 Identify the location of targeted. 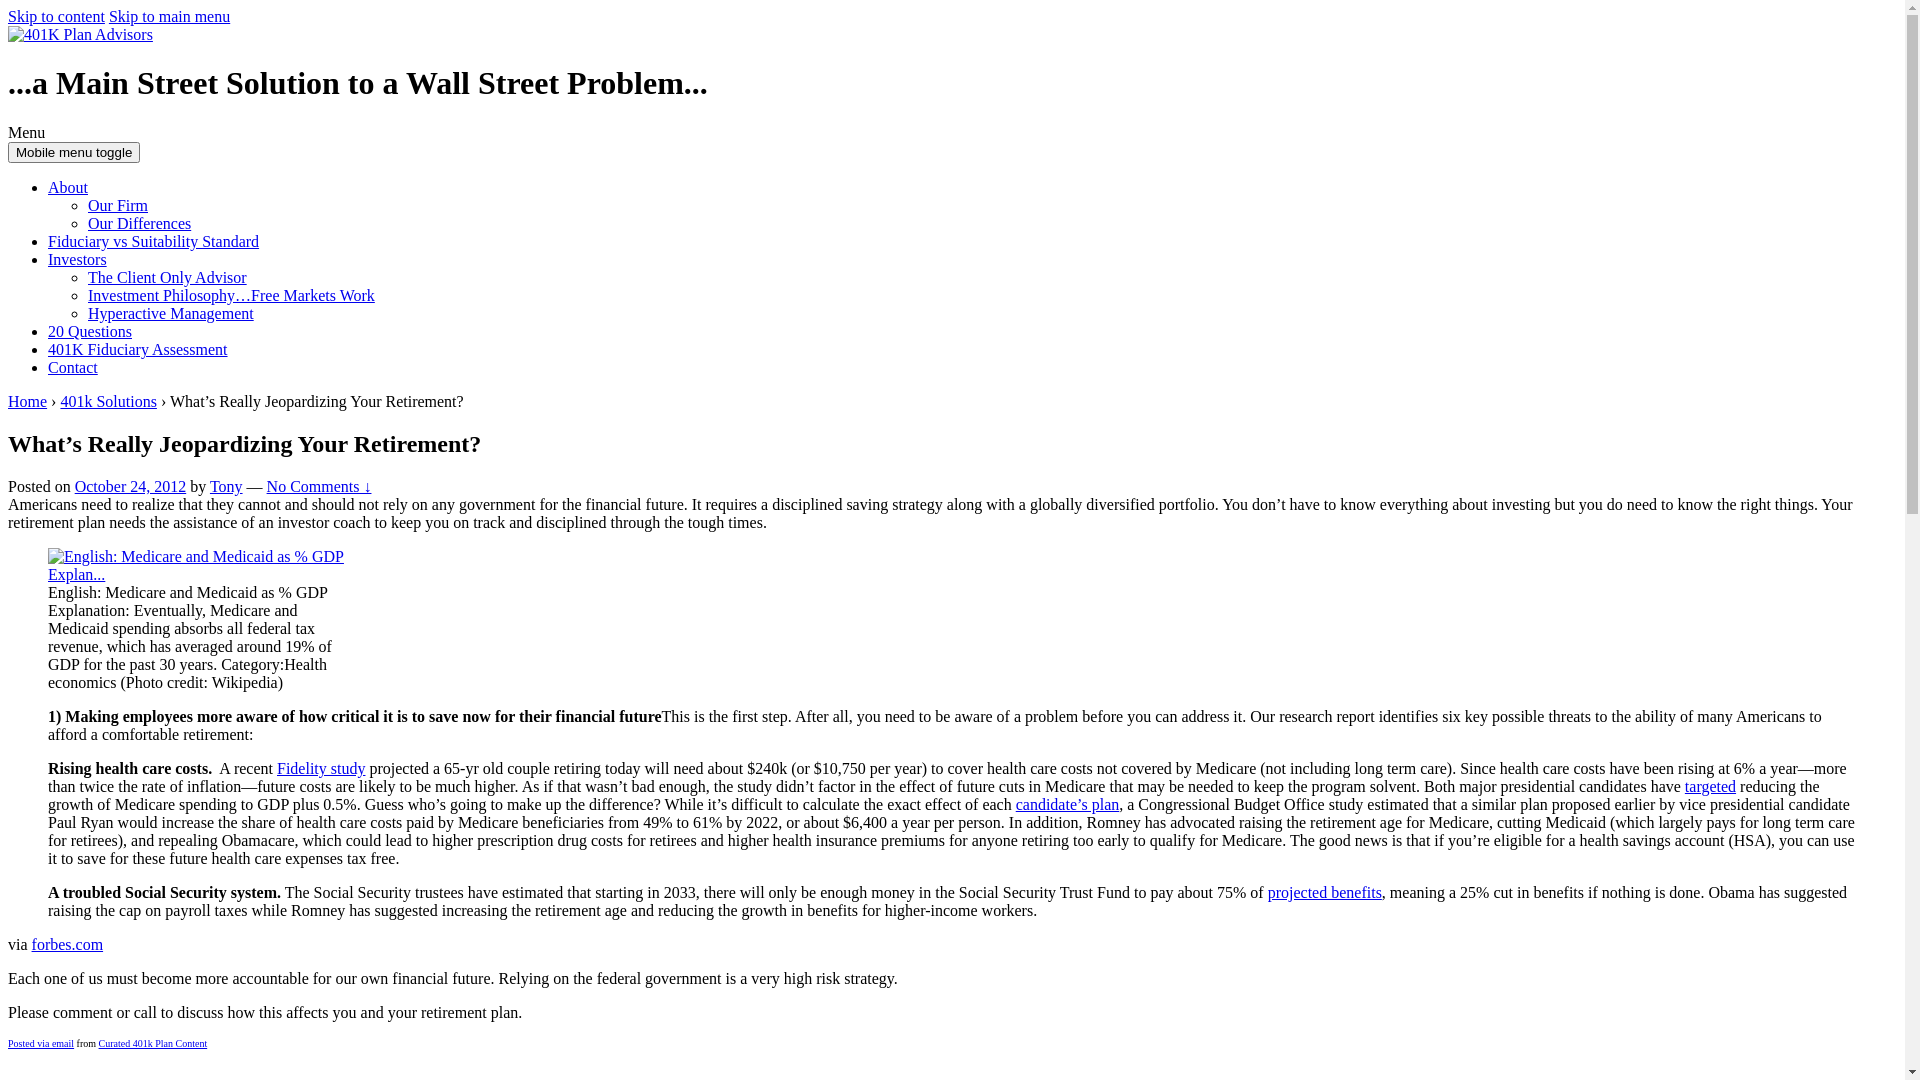
(1710, 786).